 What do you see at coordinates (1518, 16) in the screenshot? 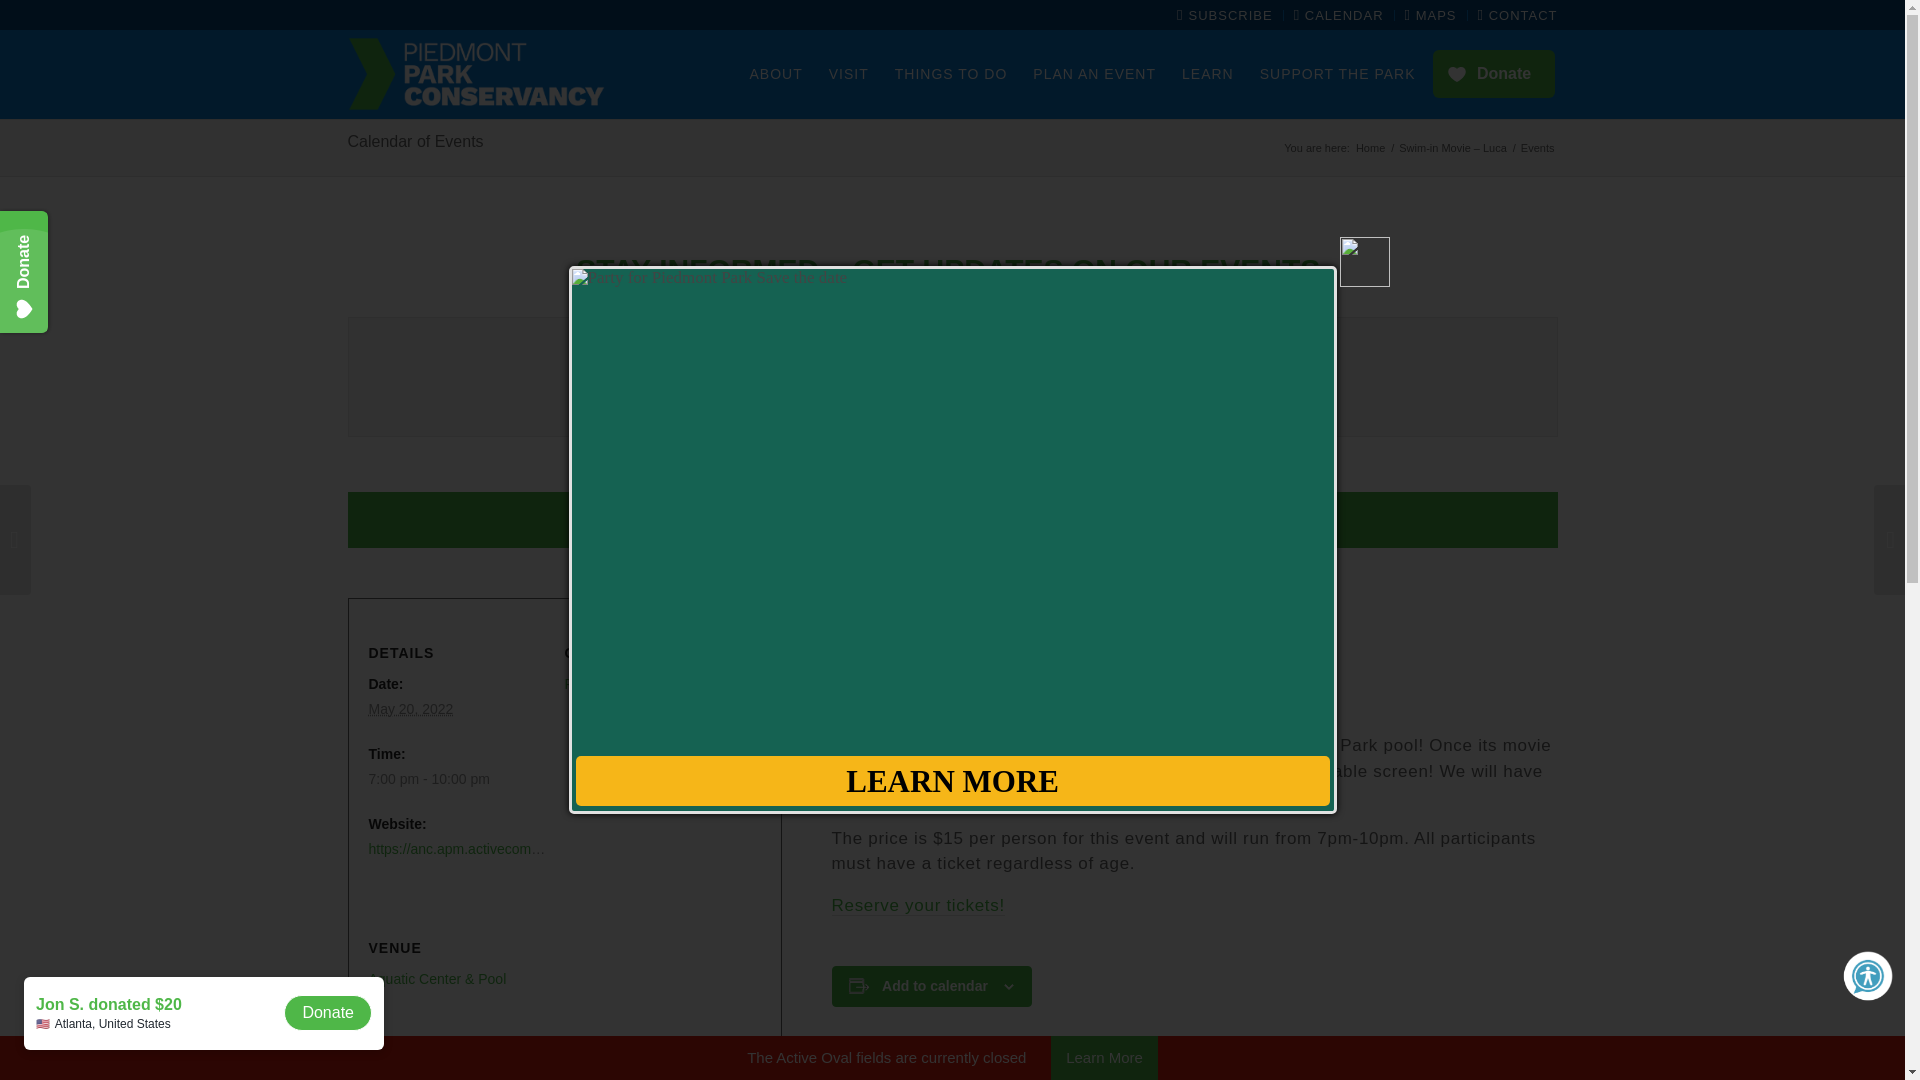
I see `CONTACT` at bounding box center [1518, 16].